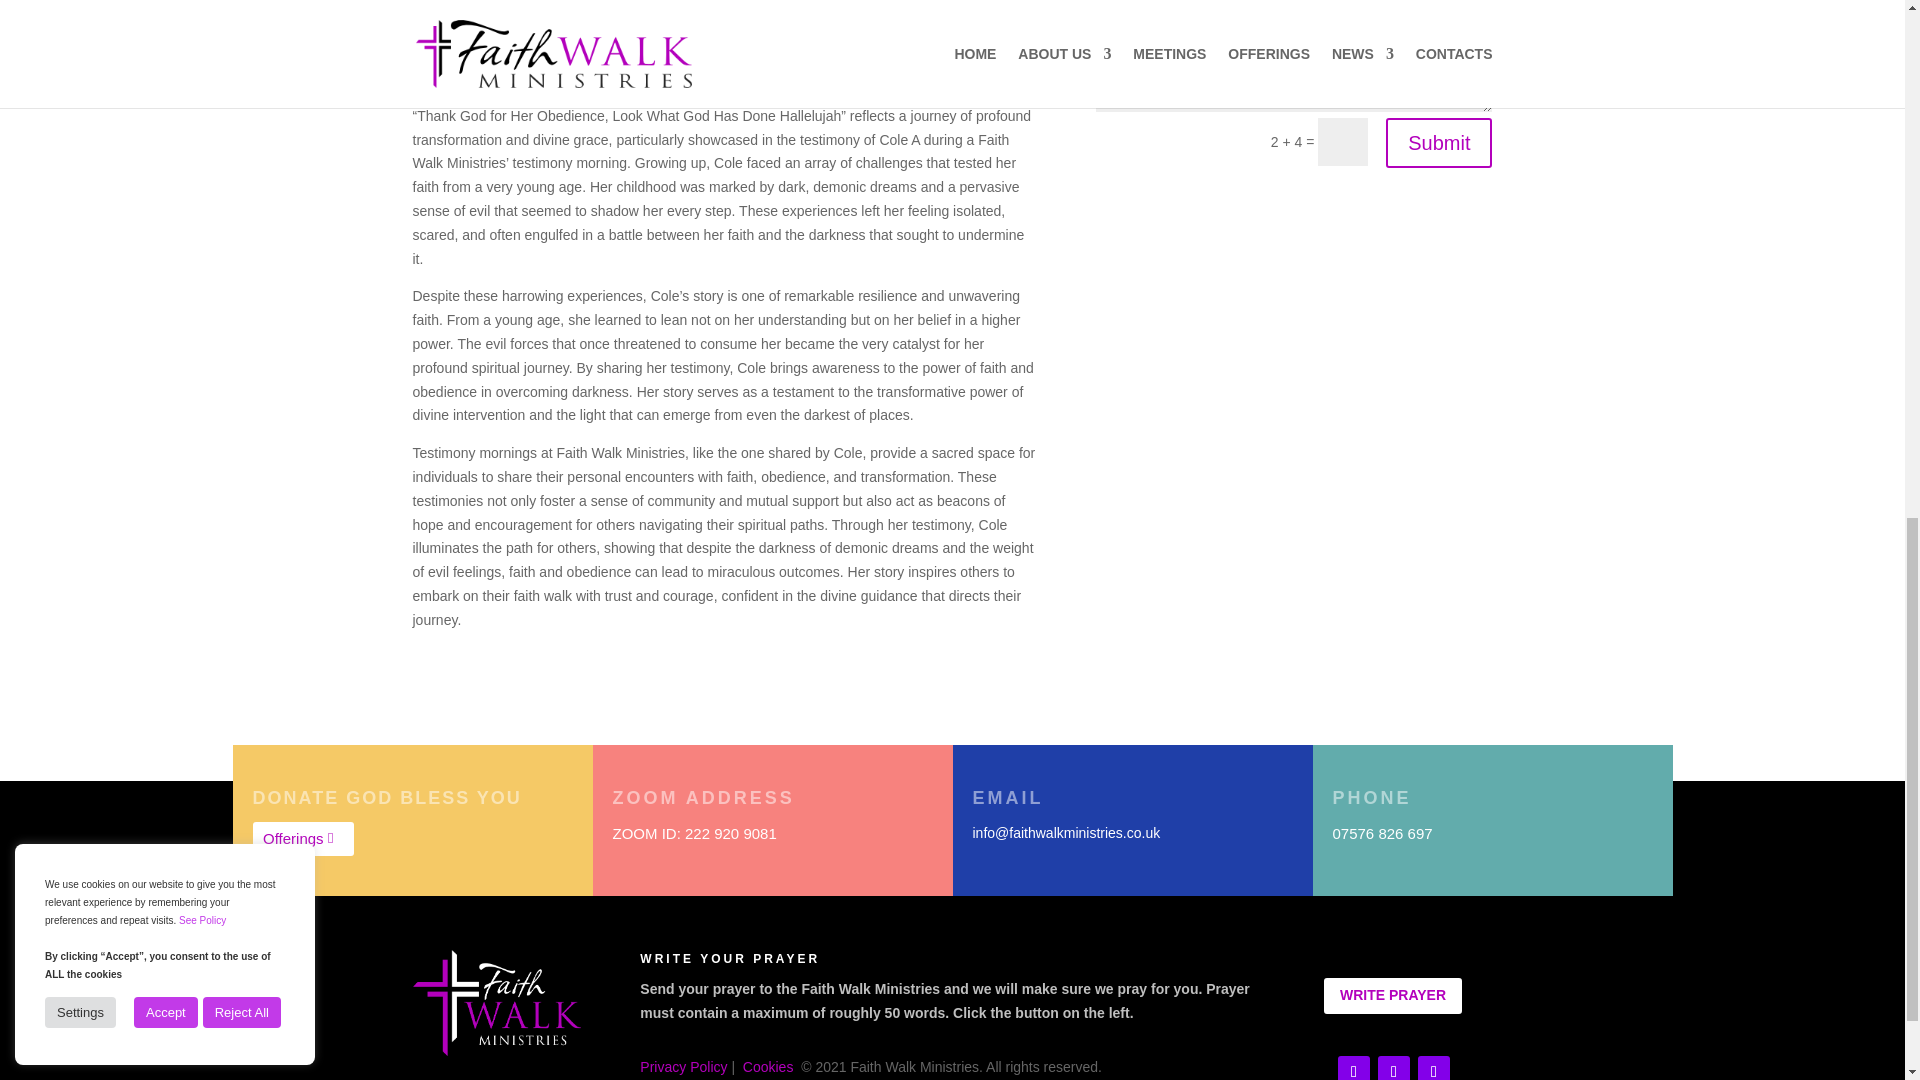  I want to click on Submit, so click(1438, 142).